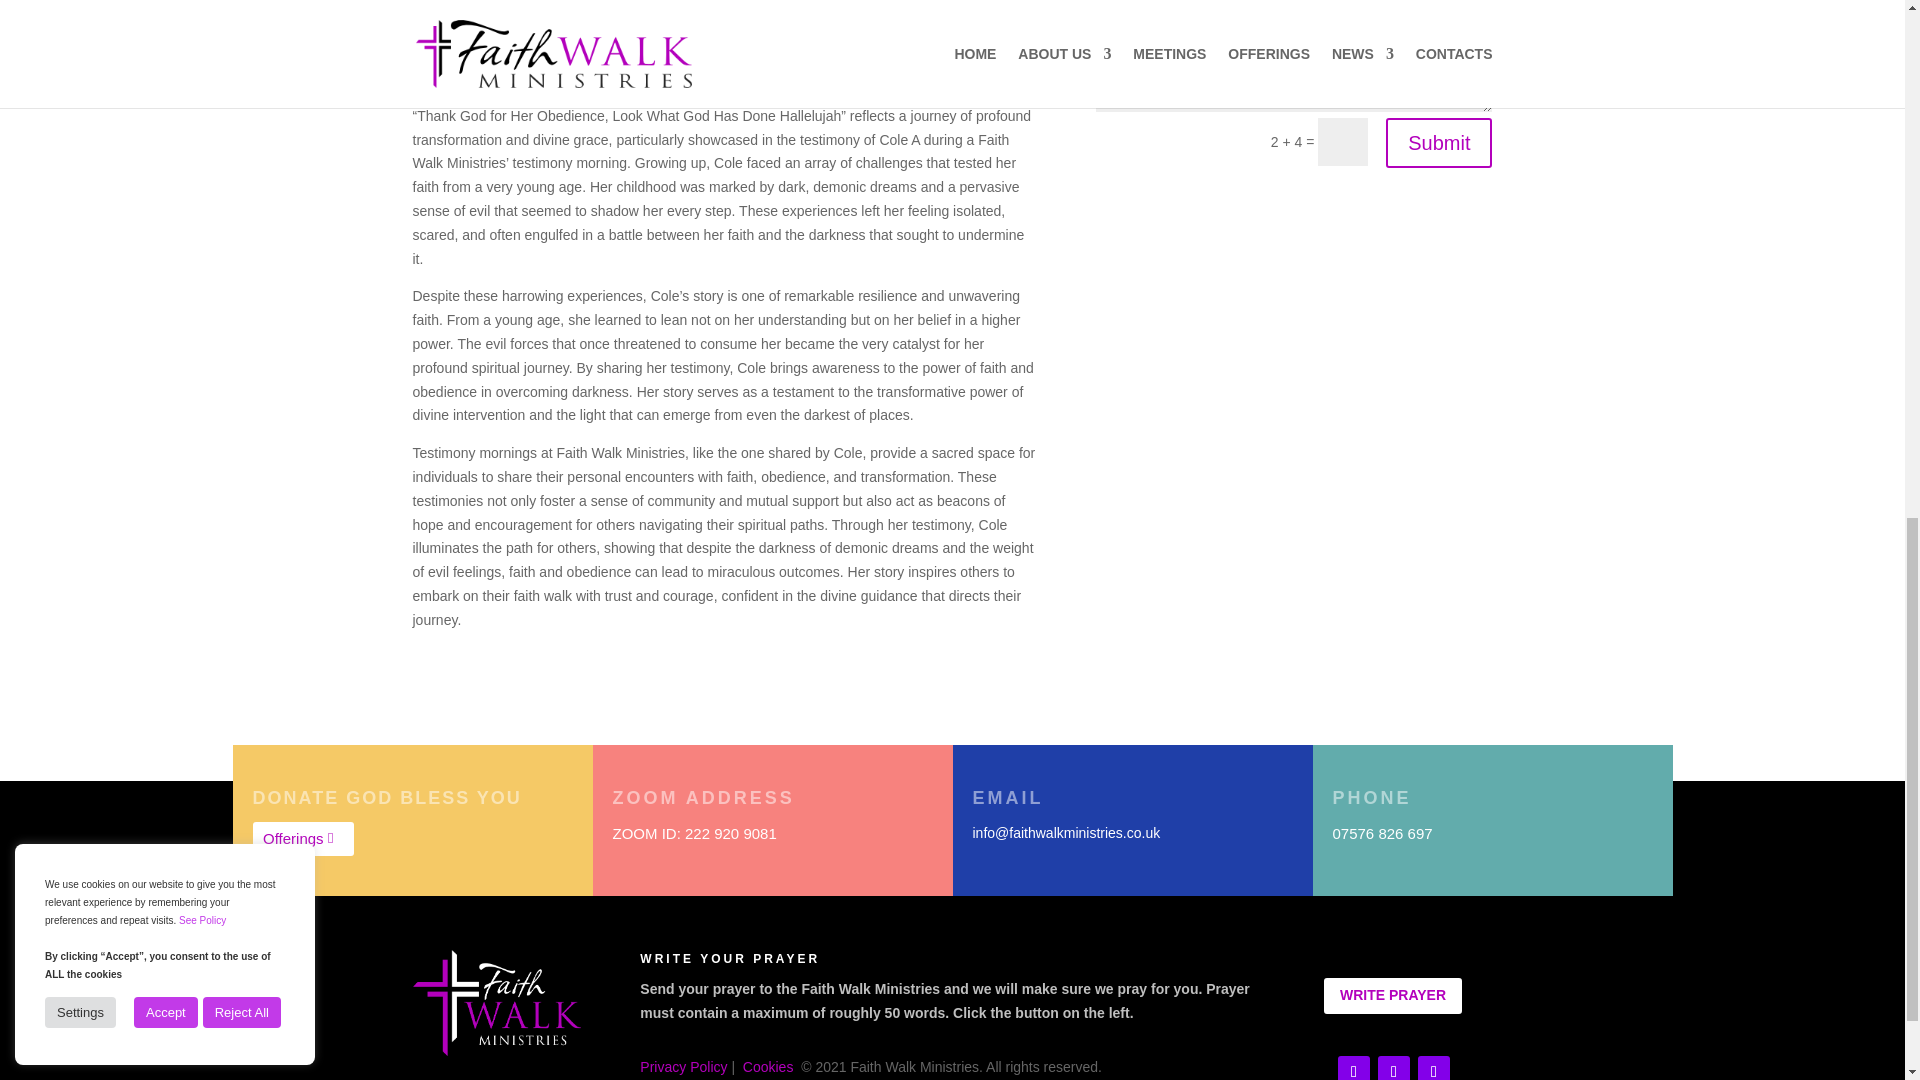  I want to click on Submit, so click(1438, 142).